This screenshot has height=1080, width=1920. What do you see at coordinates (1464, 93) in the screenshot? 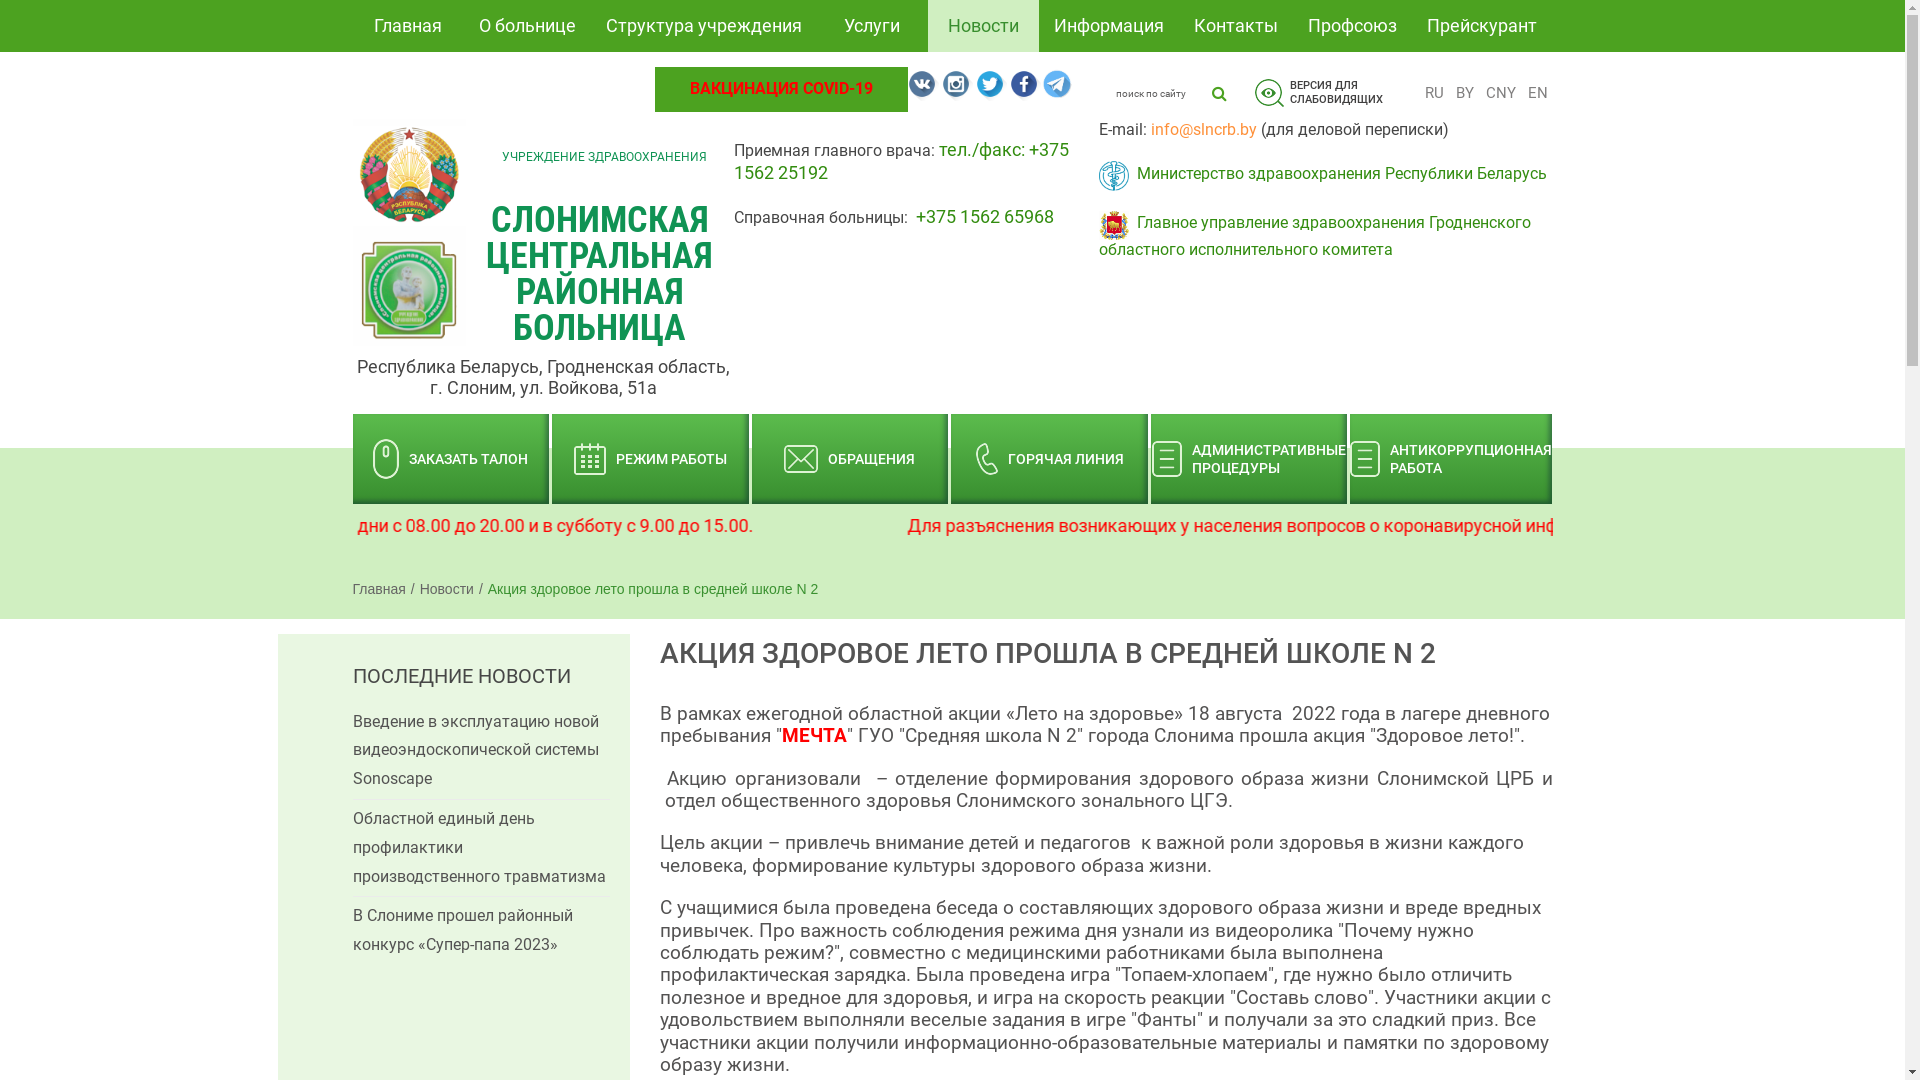
I see `BY` at bounding box center [1464, 93].